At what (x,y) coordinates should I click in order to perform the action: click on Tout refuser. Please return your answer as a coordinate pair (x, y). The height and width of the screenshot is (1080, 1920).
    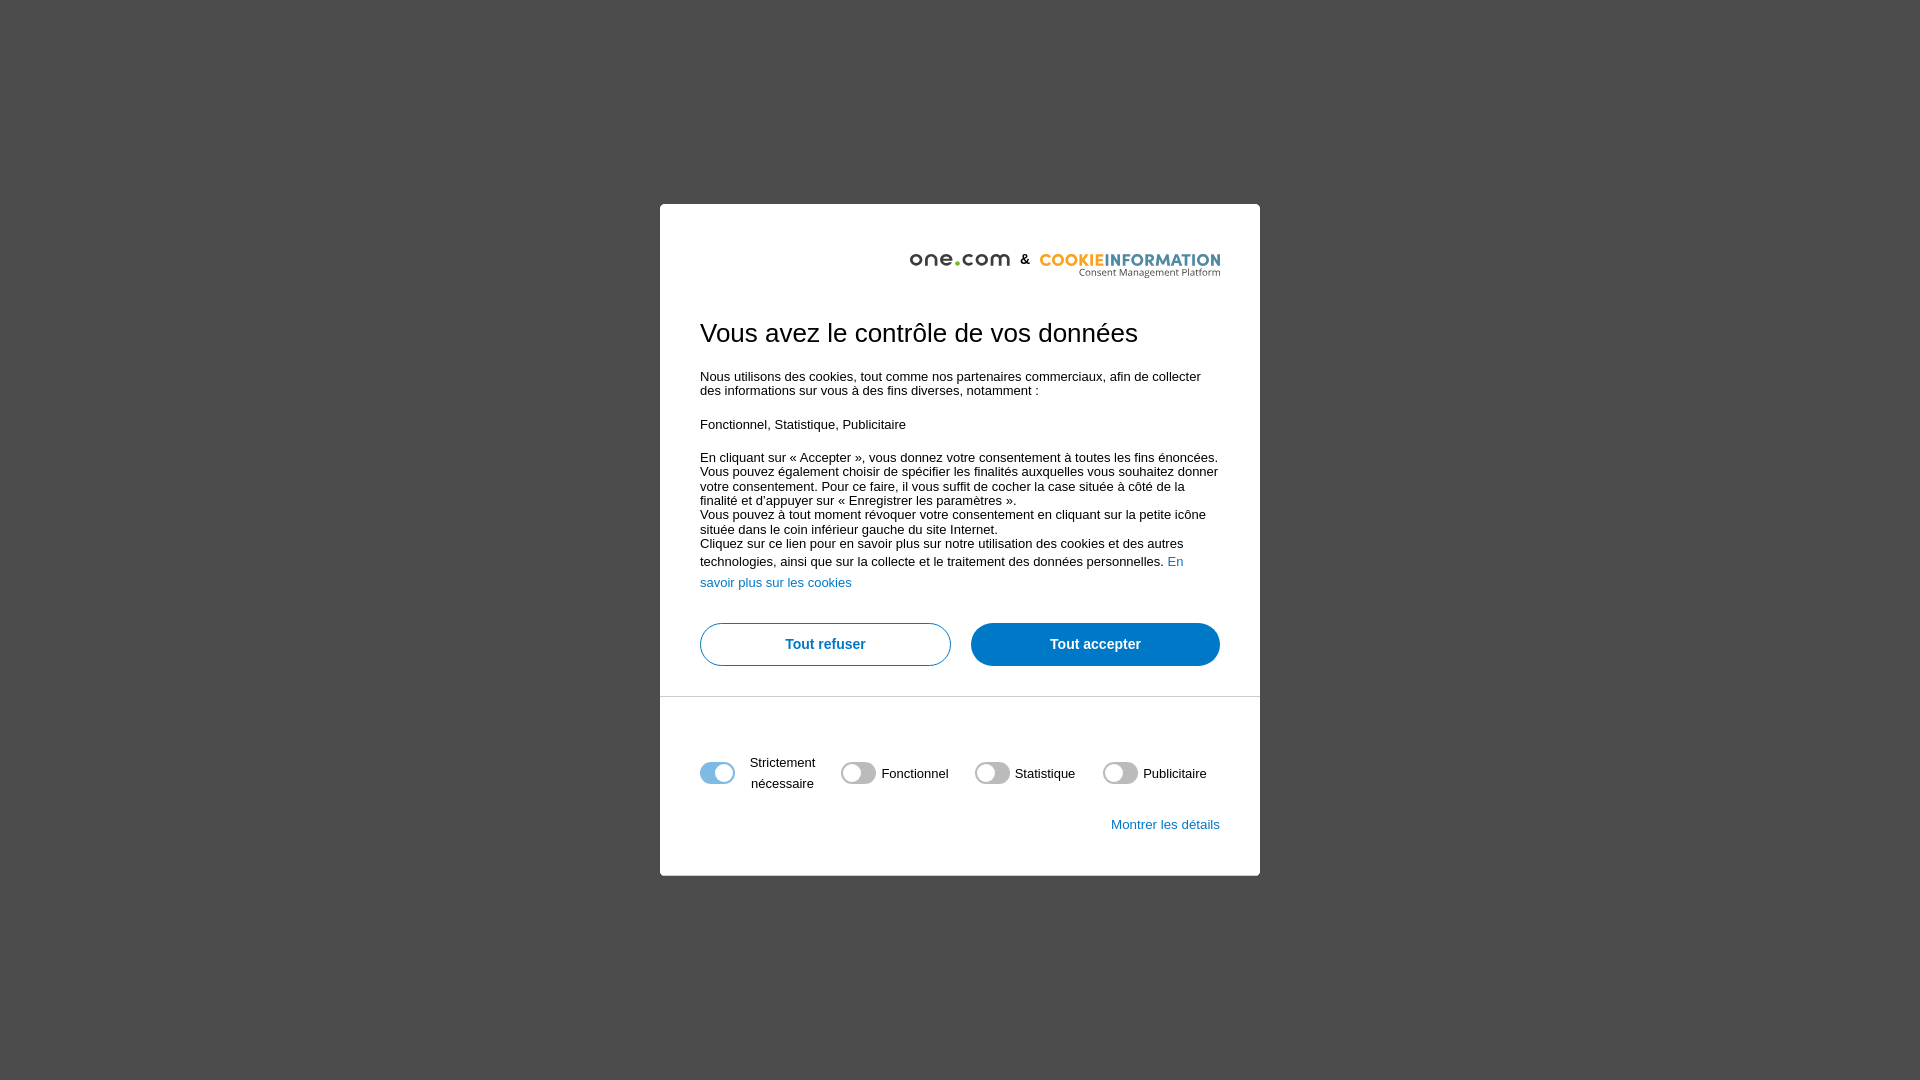
    Looking at the image, I should click on (826, 644).